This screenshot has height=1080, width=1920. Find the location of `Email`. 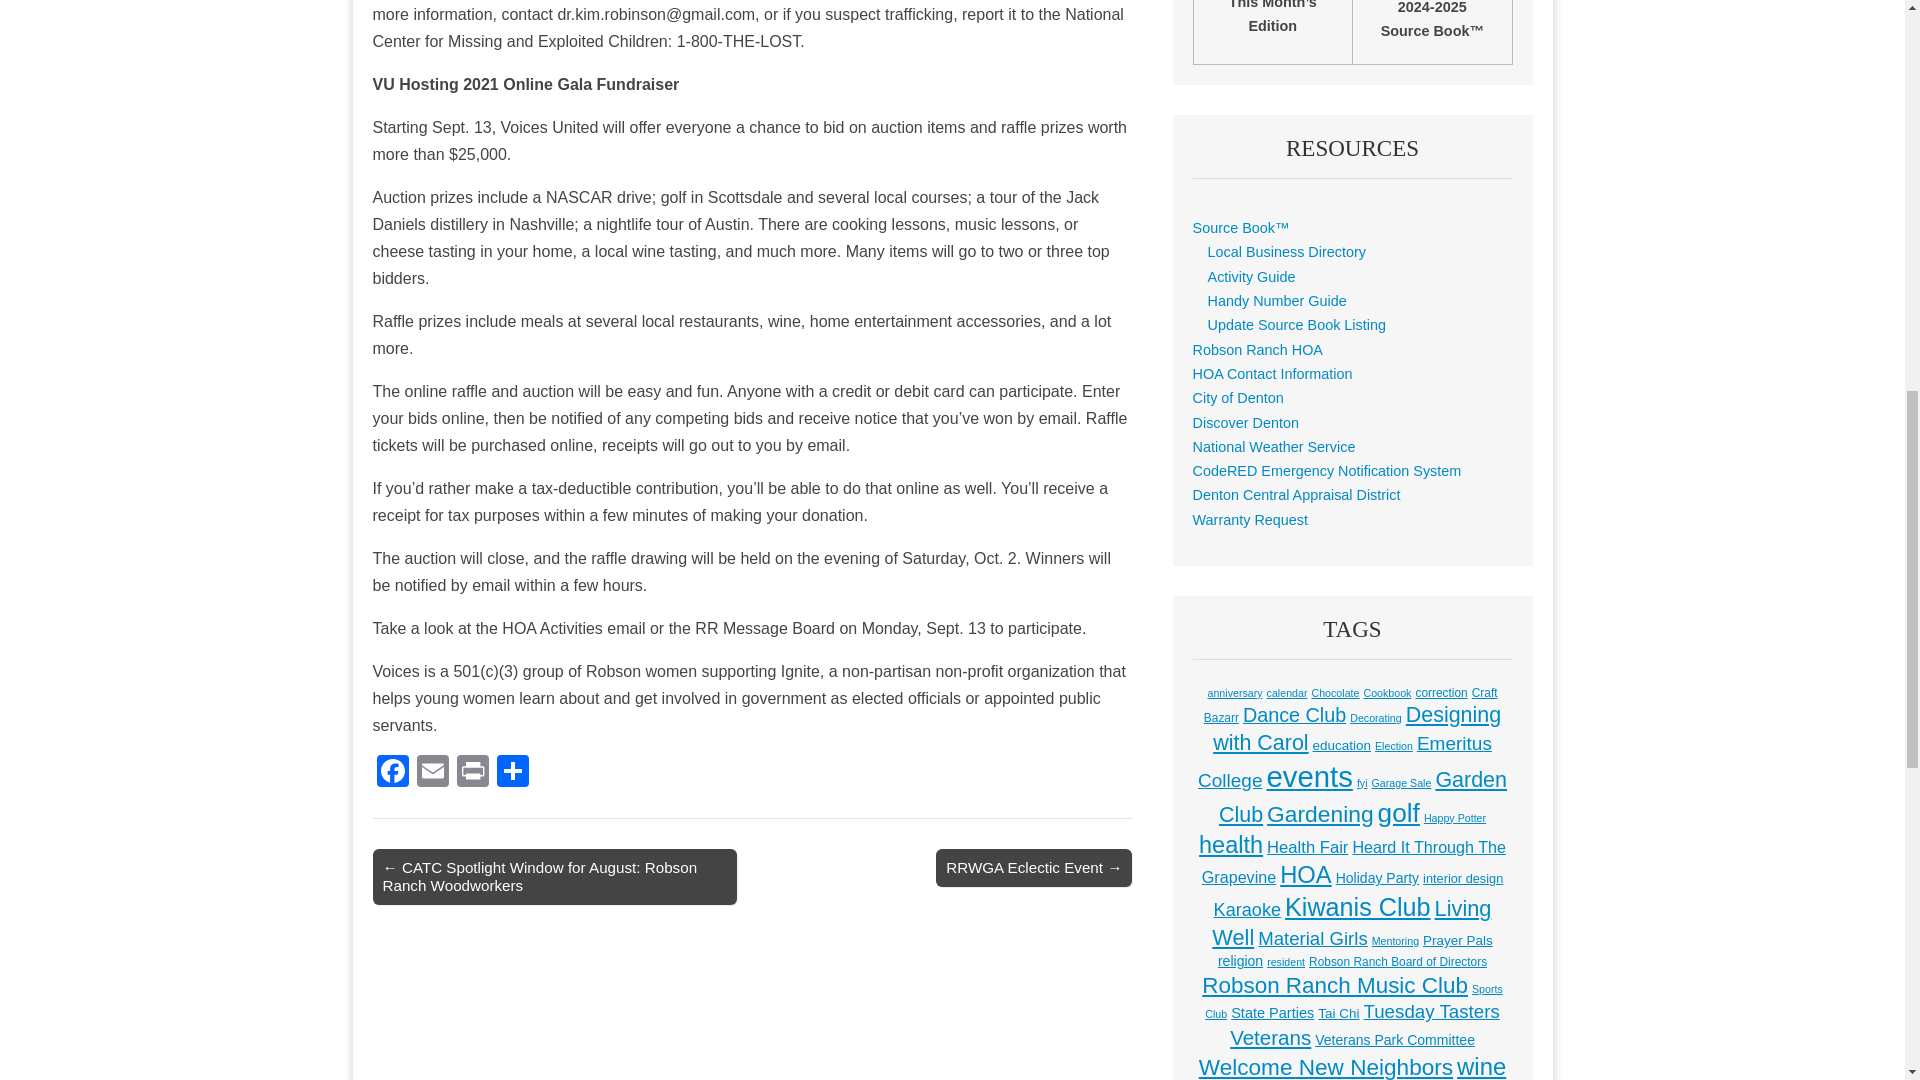

Email is located at coordinates (432, 772).